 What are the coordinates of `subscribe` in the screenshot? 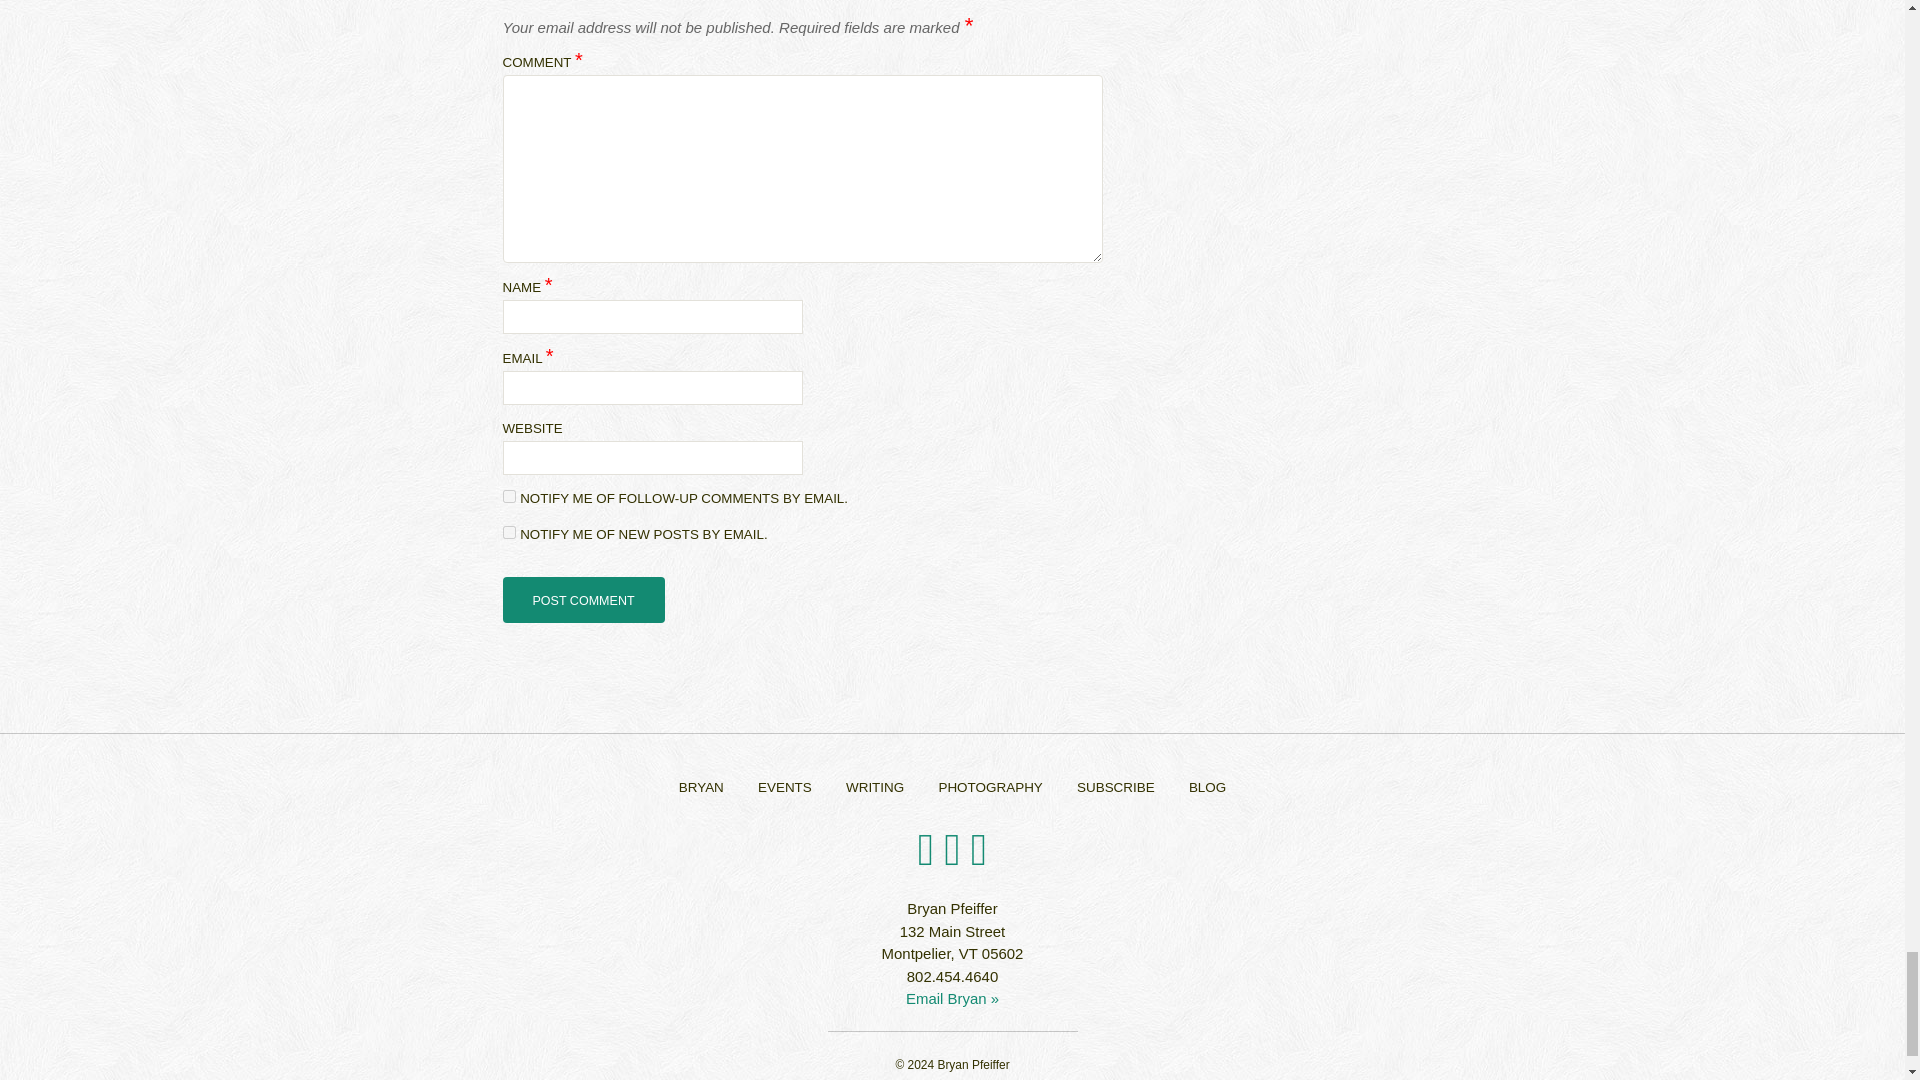 It's located at (508, 496).